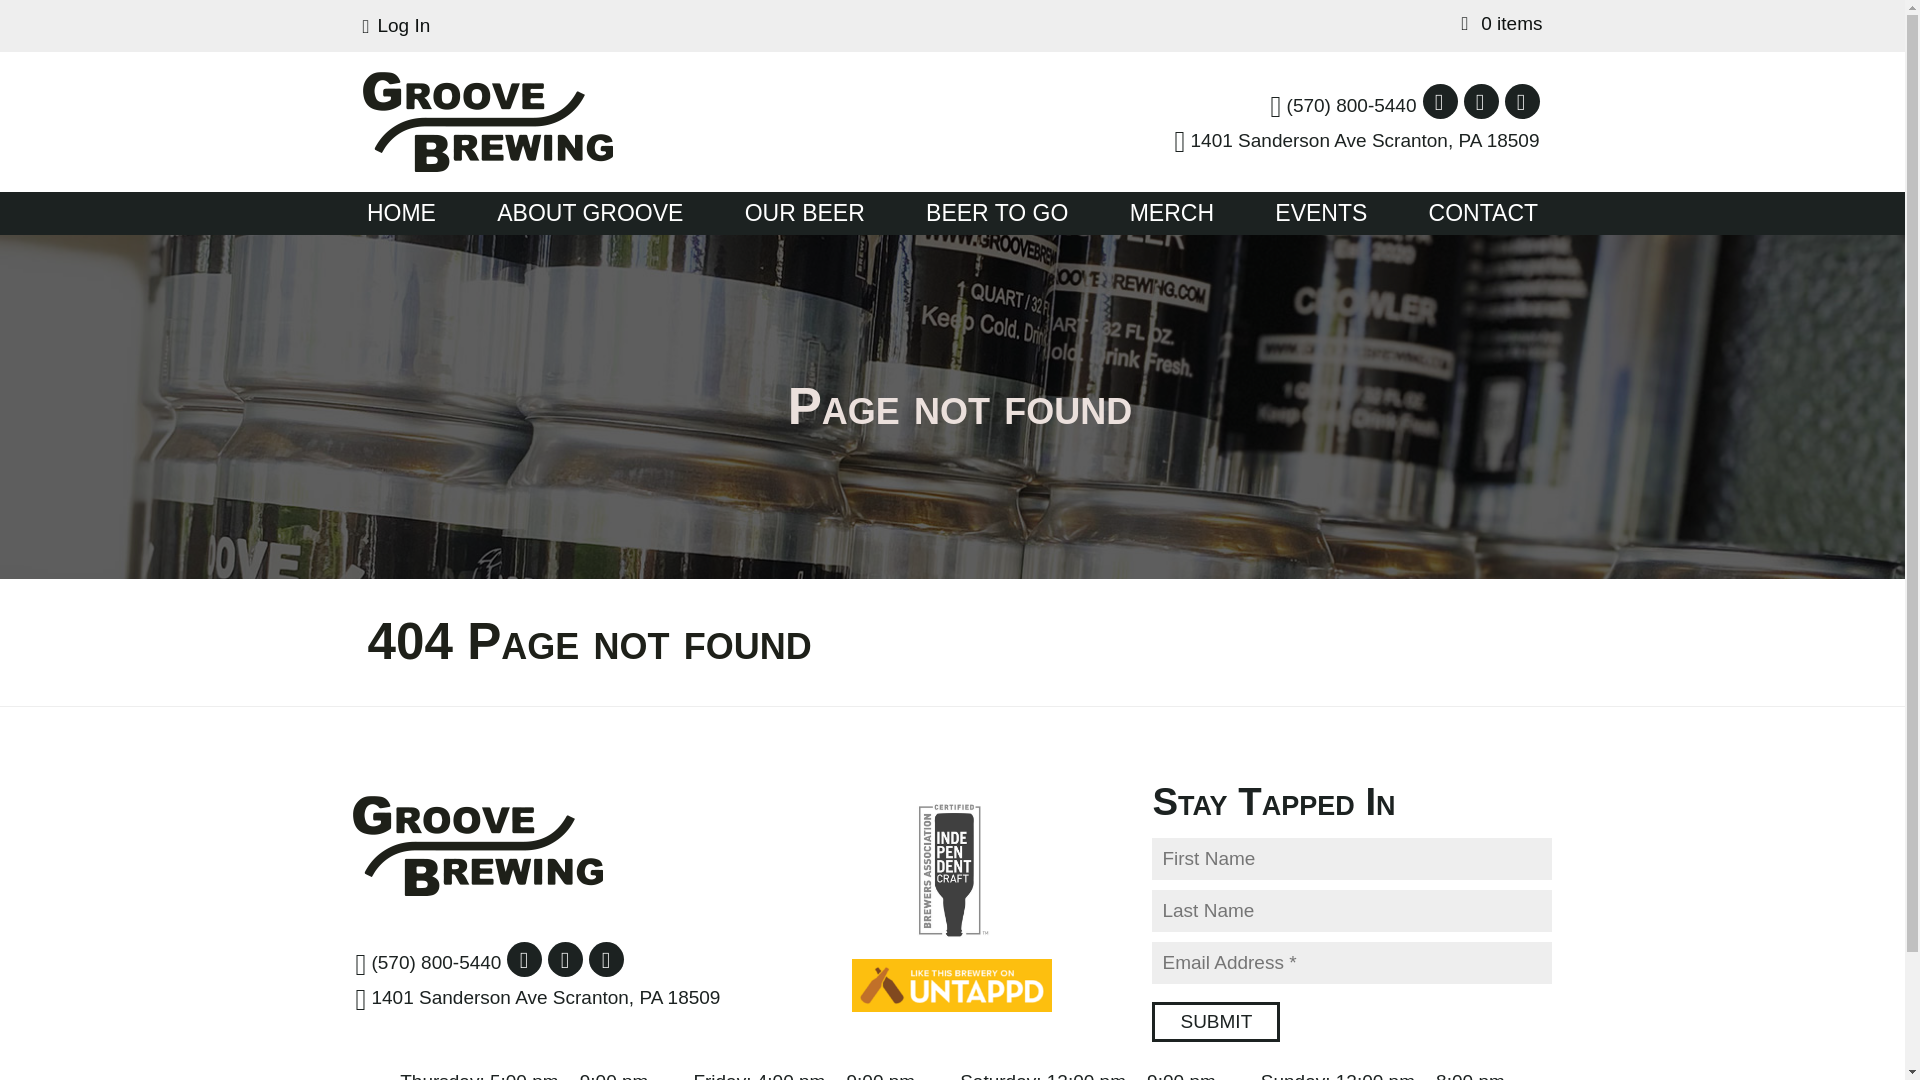 This screenshot has height=1080, width=1920. What do you see at coordinates (1320, 214) in the screenshot?
I see `EVENTS` at bounding box center [1320, 214].